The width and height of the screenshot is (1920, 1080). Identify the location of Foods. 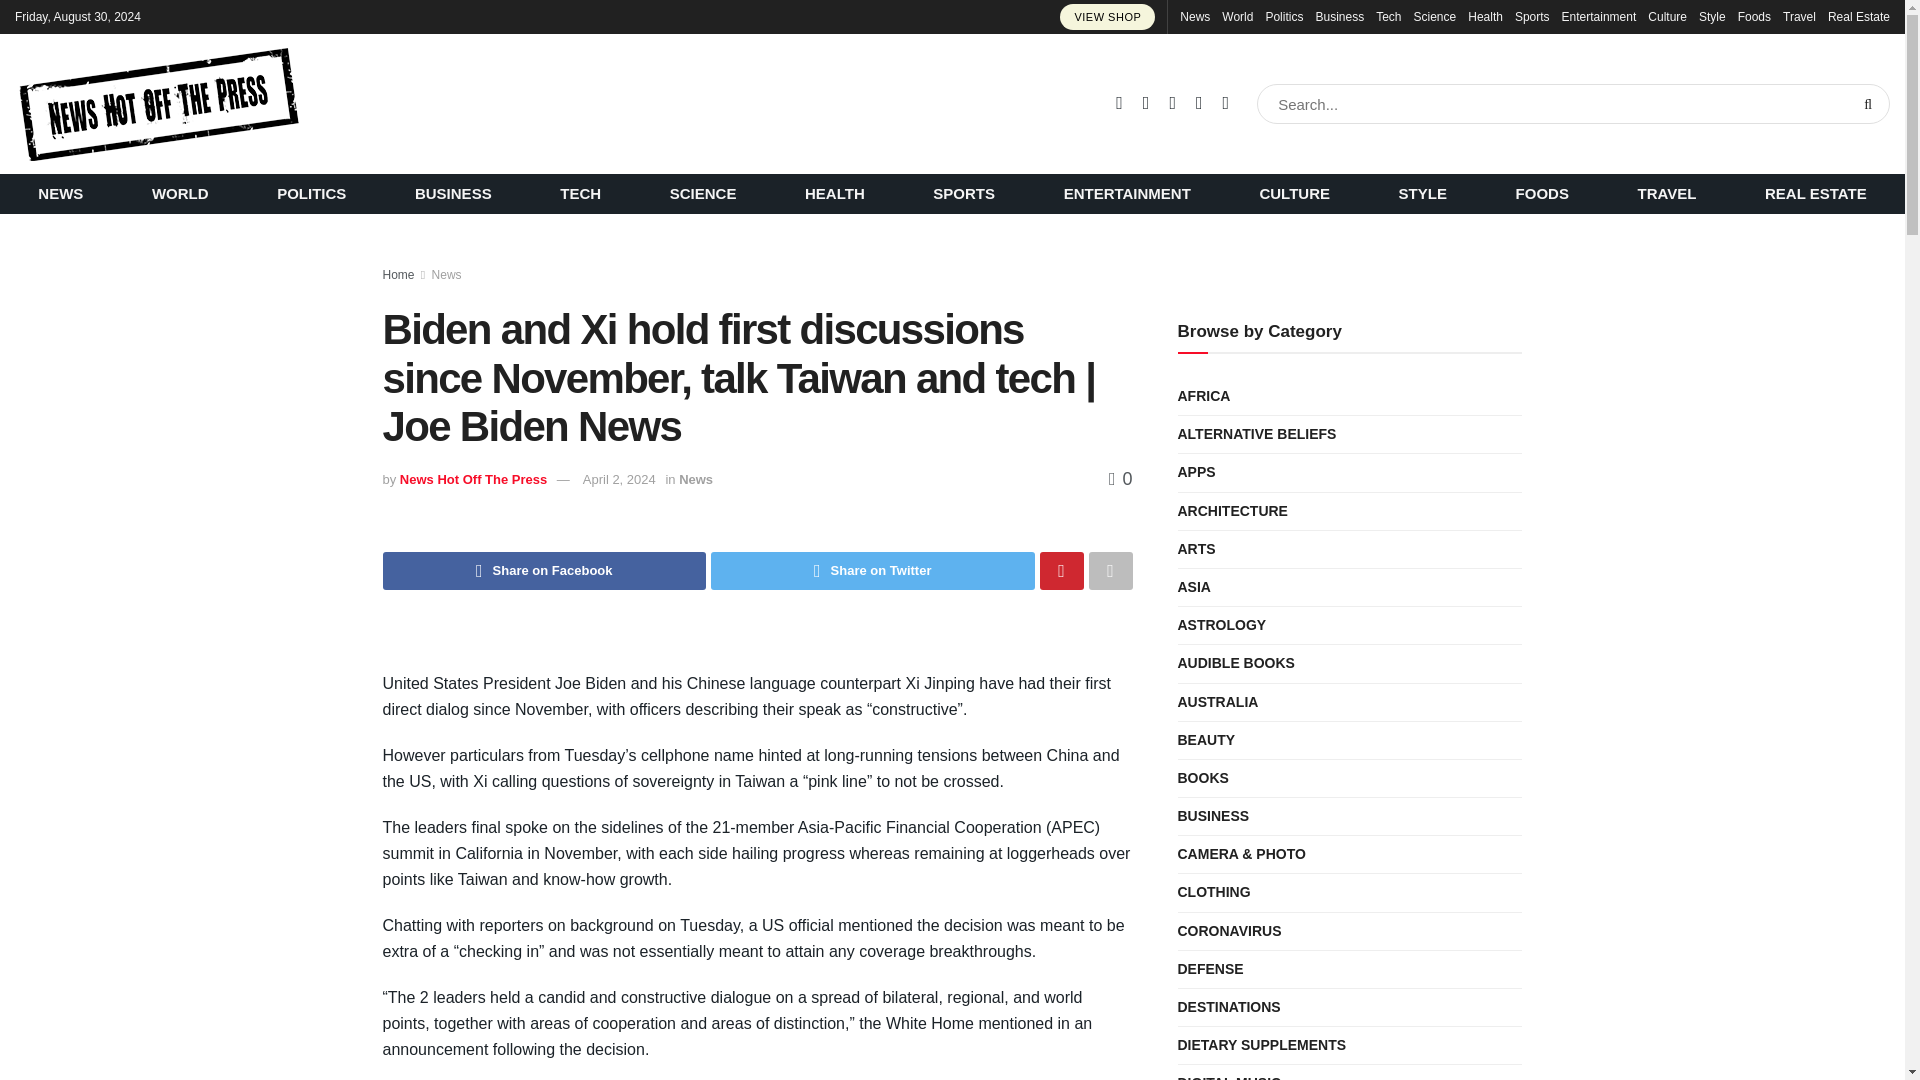
(1754, 16).